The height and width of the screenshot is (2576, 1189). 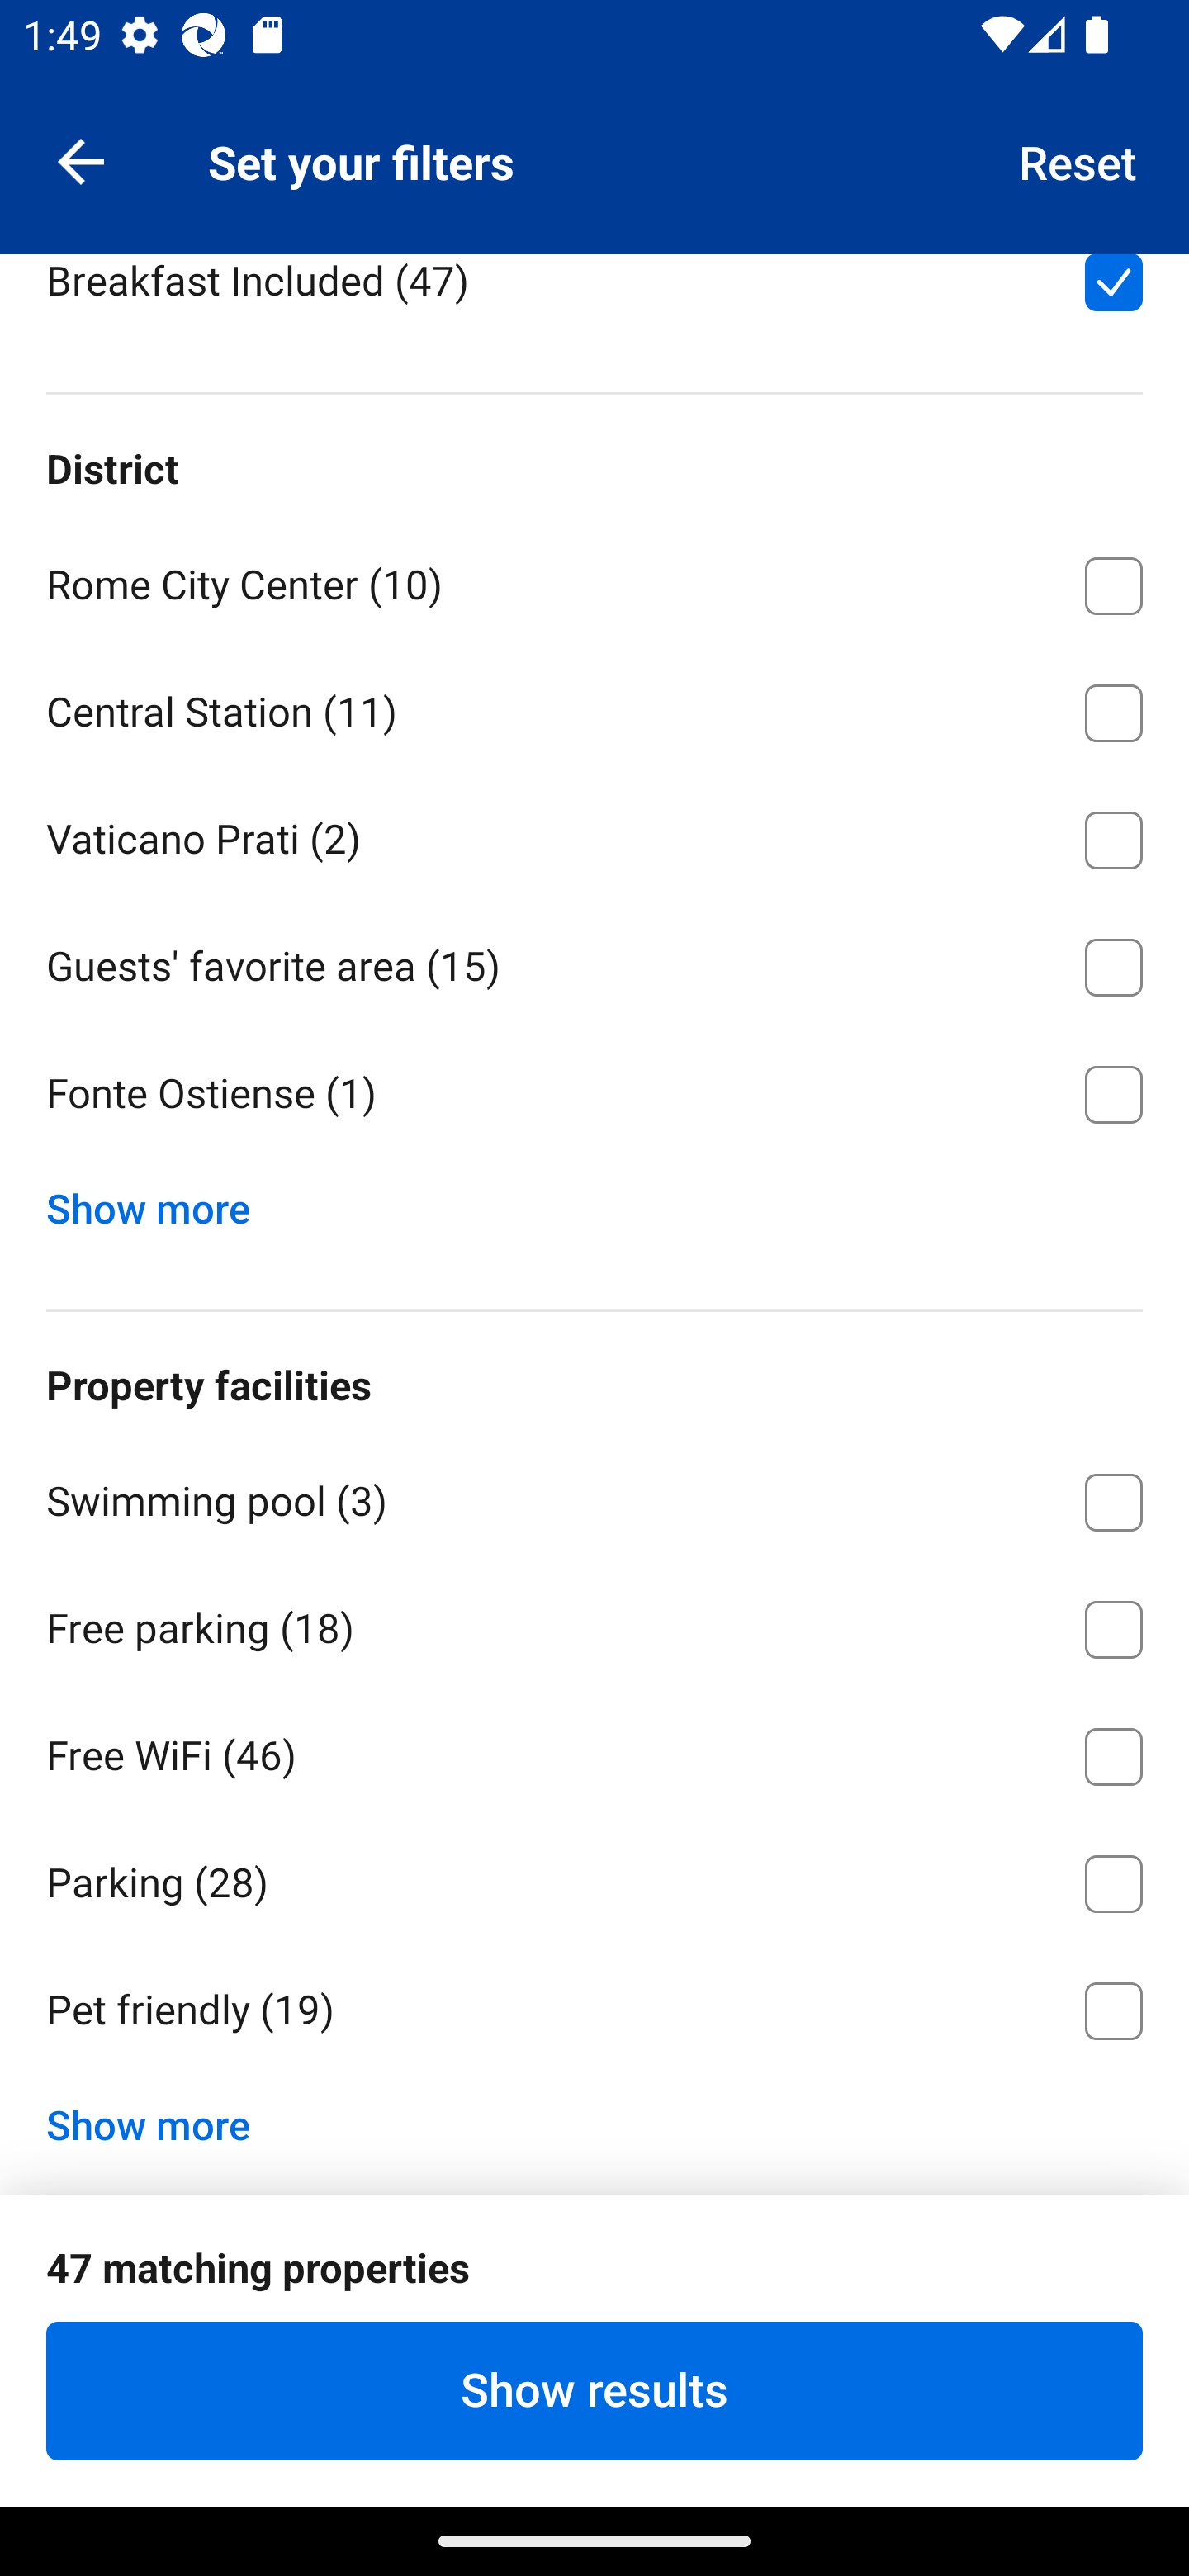 I want to click on Vaticano Prati ⁦(2), so click(x=594, y=834).